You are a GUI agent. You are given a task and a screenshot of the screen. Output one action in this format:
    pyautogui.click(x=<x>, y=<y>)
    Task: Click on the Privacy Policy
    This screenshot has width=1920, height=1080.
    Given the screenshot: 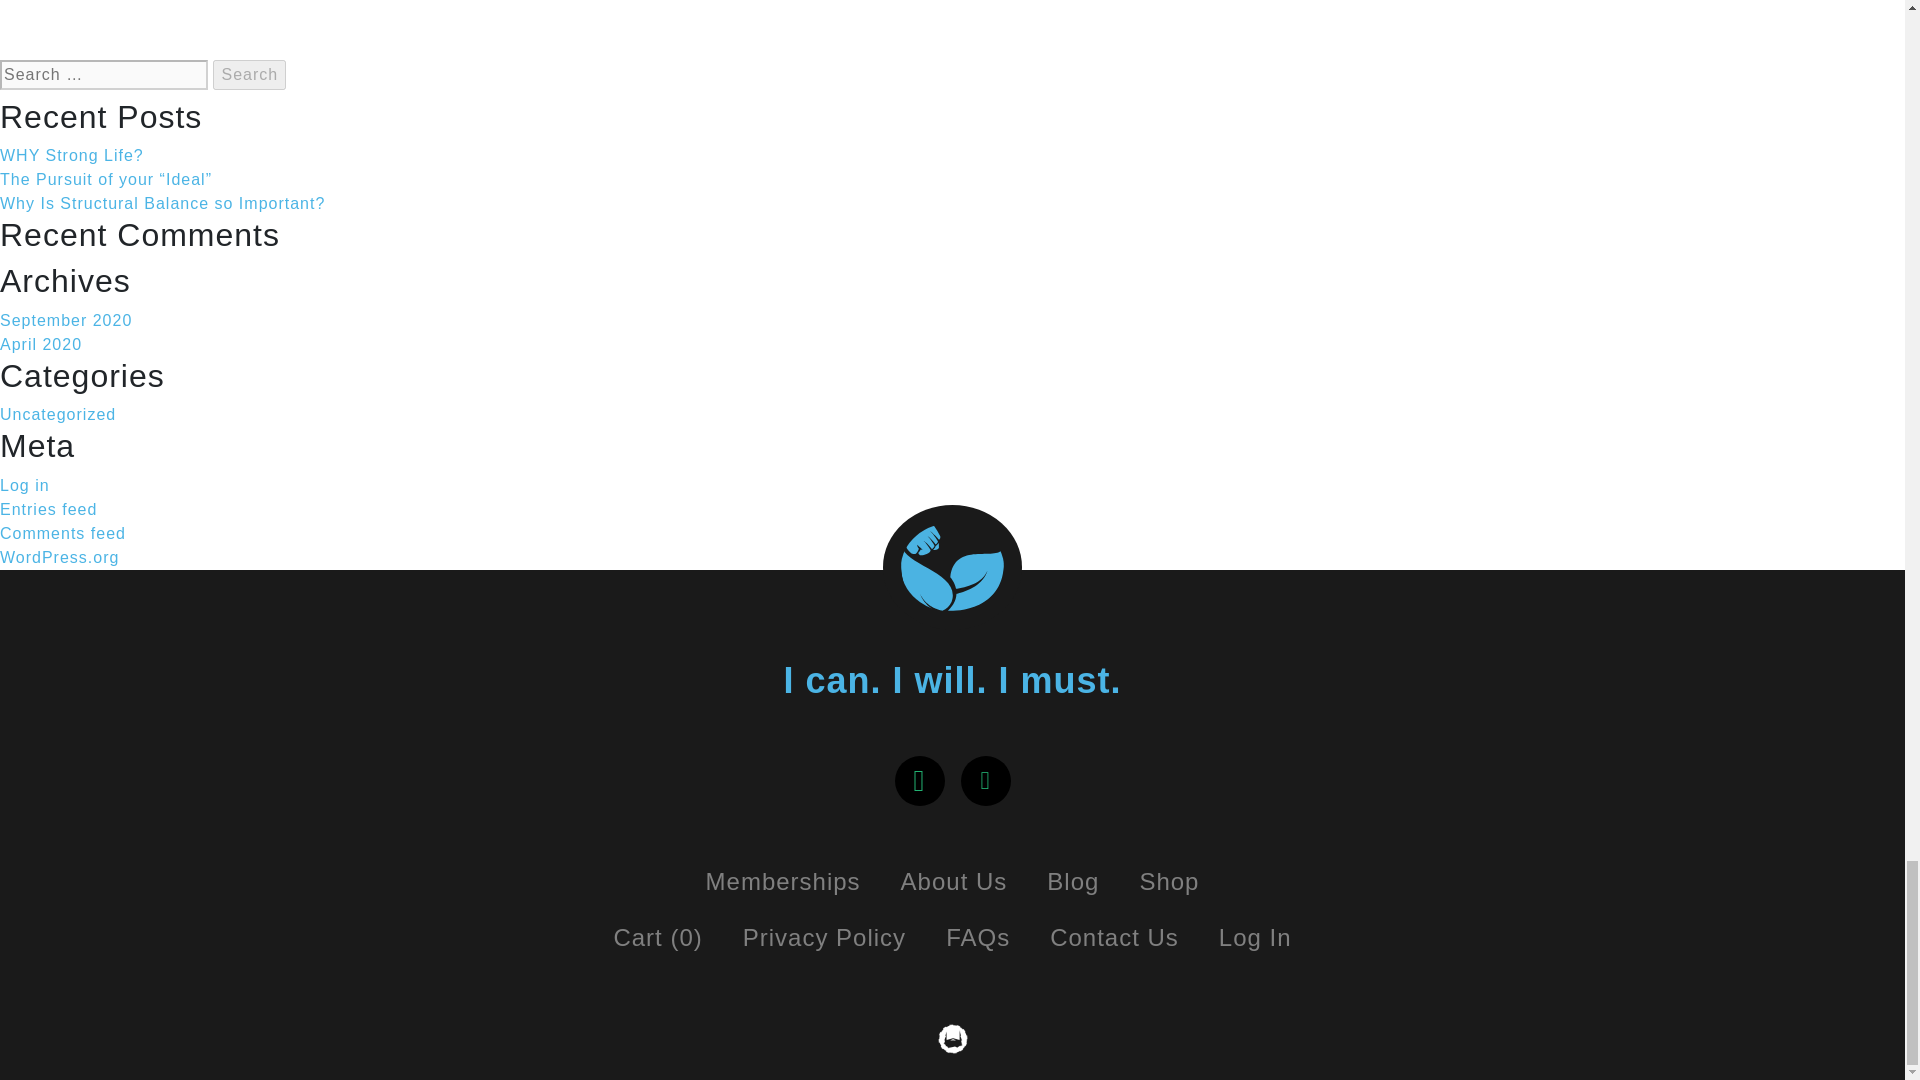 What is the action you would take?
    pyautogui.click(x=824, y=938)
    